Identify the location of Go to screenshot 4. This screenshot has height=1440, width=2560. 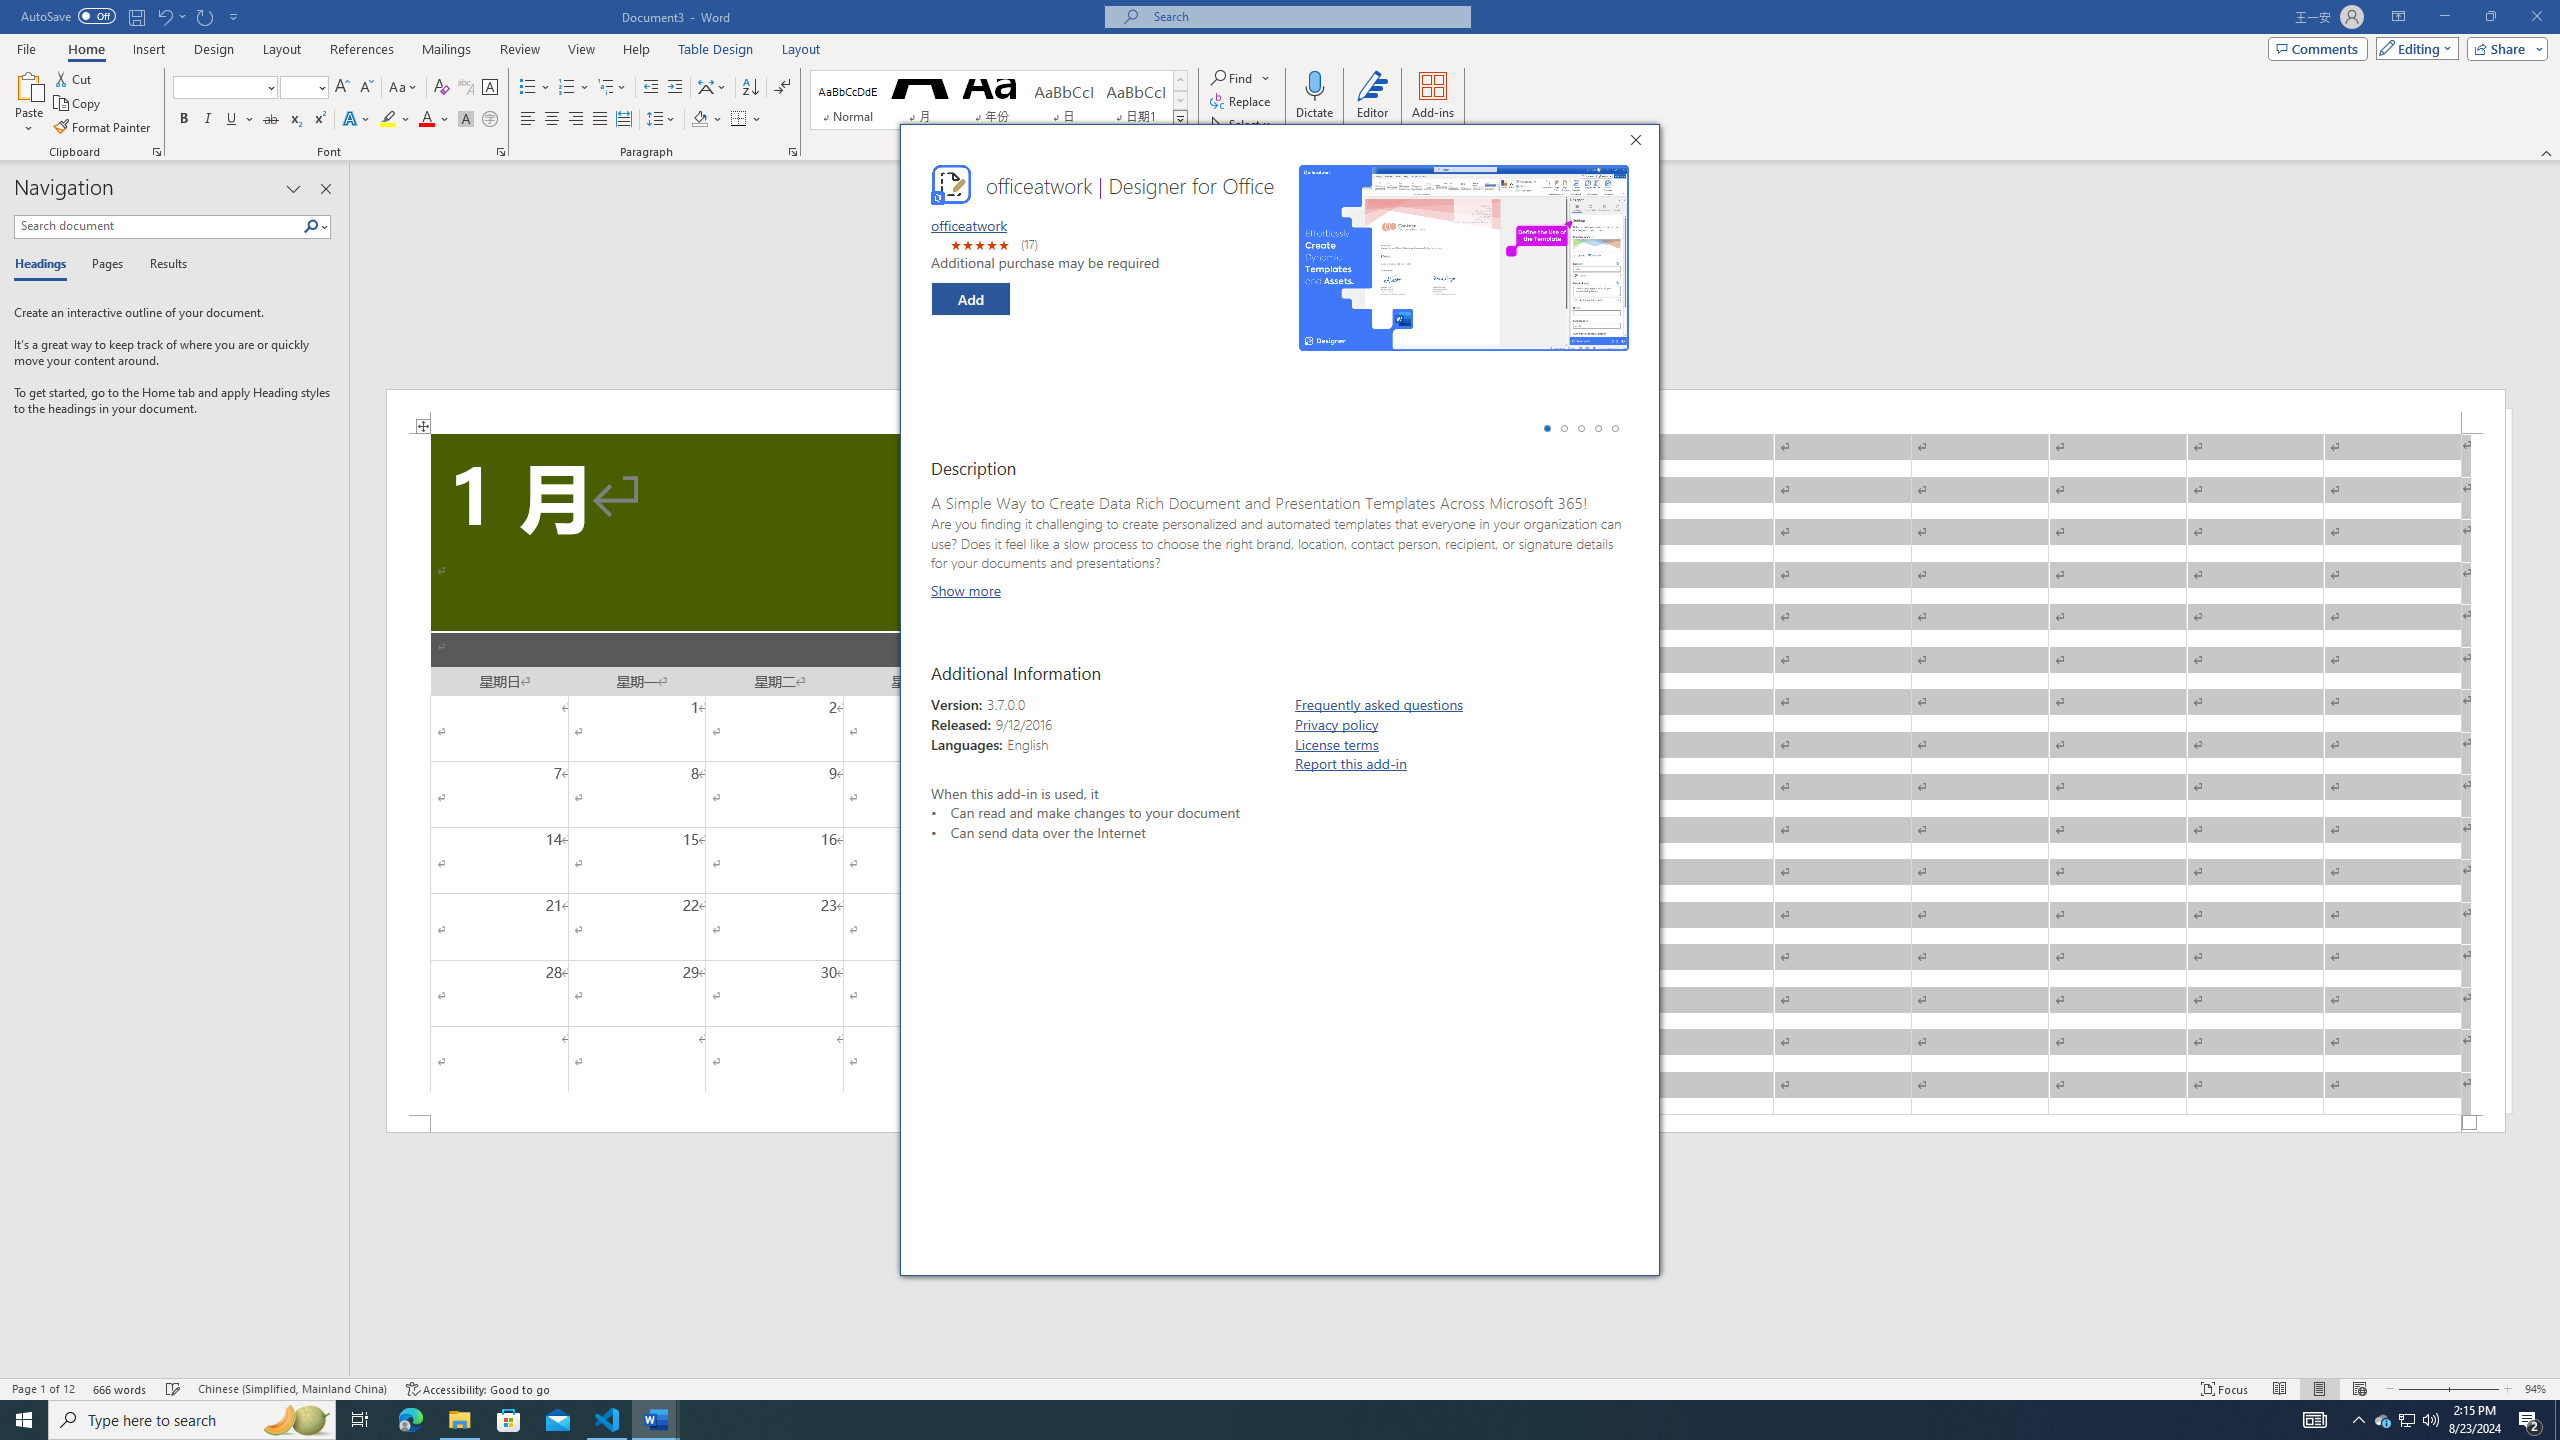
(1598, 428).